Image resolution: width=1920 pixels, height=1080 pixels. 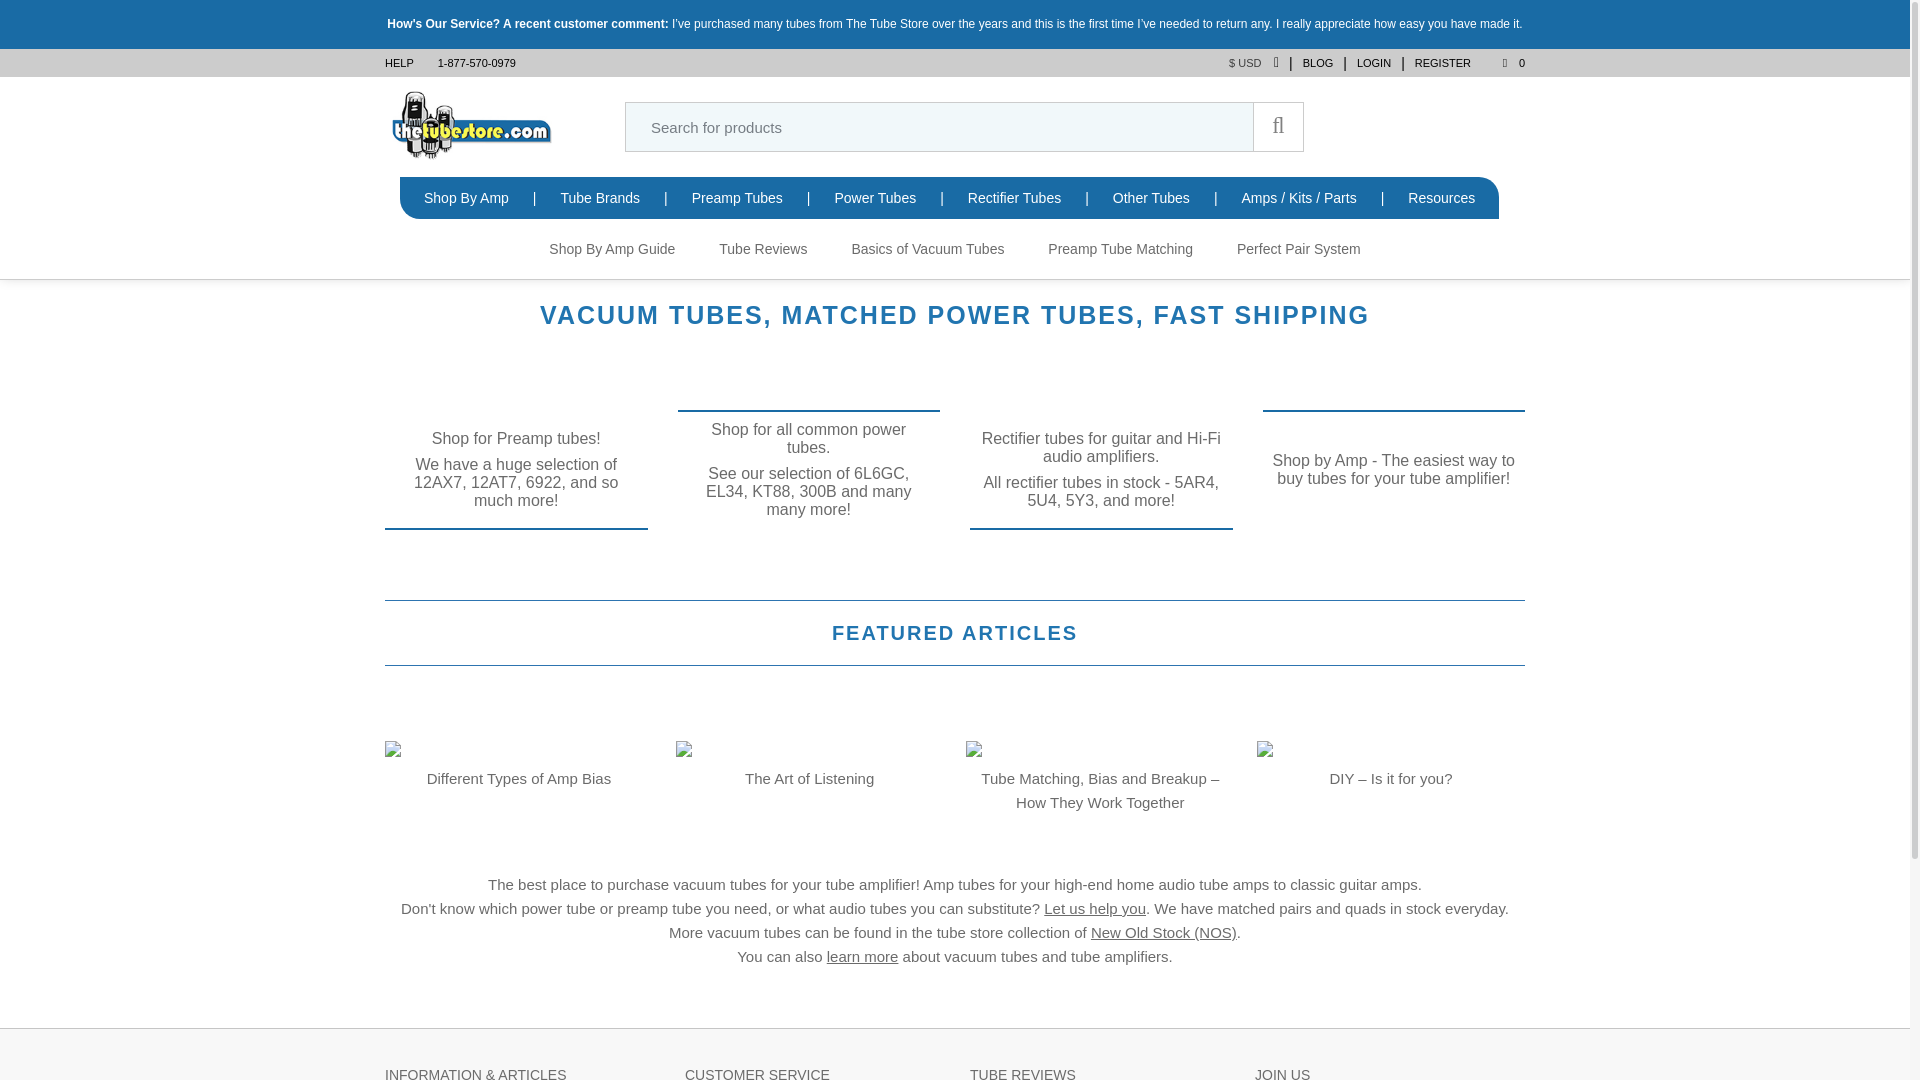 What do you see at coordinates (600, 198) in the screenshot?
I see `Tube Brands` at bounding box center [600, 198].